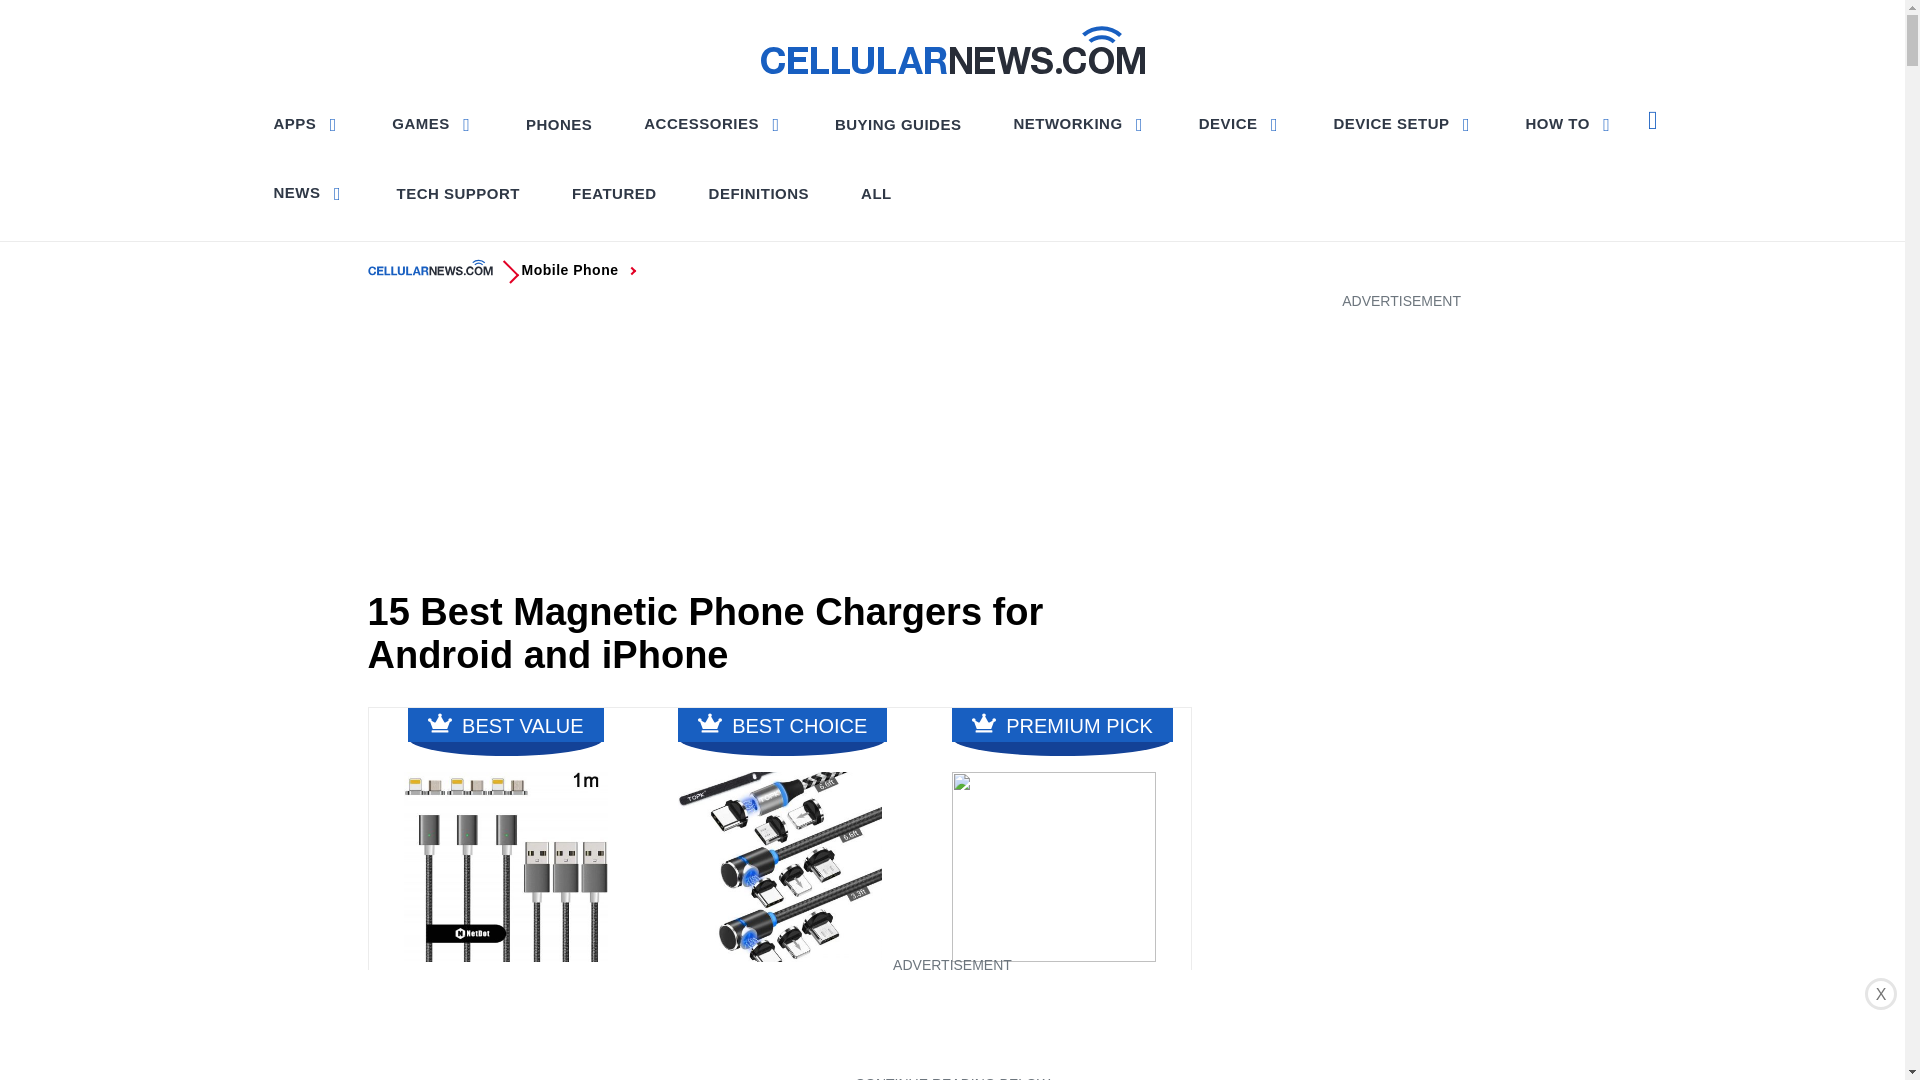 The image size is (1920, 1080). Describe the element at coordinates (898, 124) in the screenshot. I see `BUYING GUIDES` at that location.